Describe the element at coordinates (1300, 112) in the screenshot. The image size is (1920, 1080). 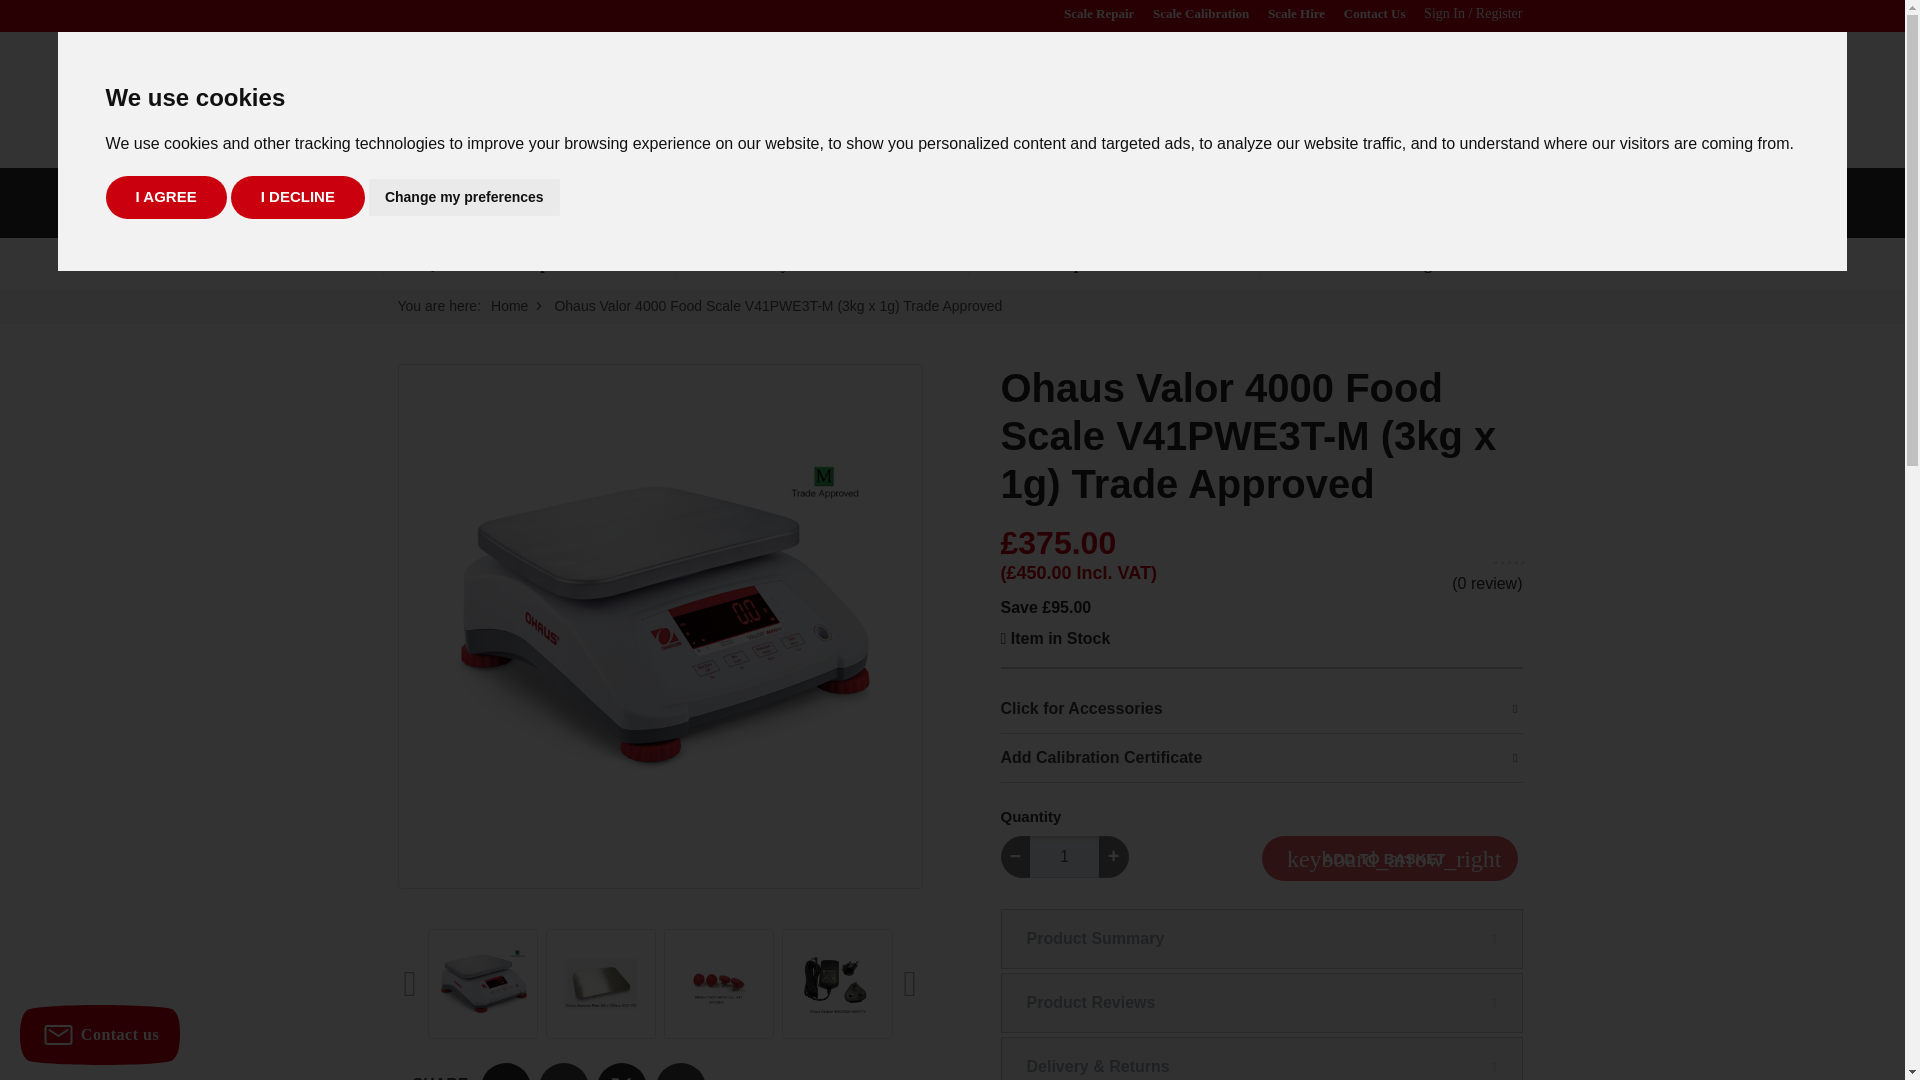
I see `01296 393133` at that location.